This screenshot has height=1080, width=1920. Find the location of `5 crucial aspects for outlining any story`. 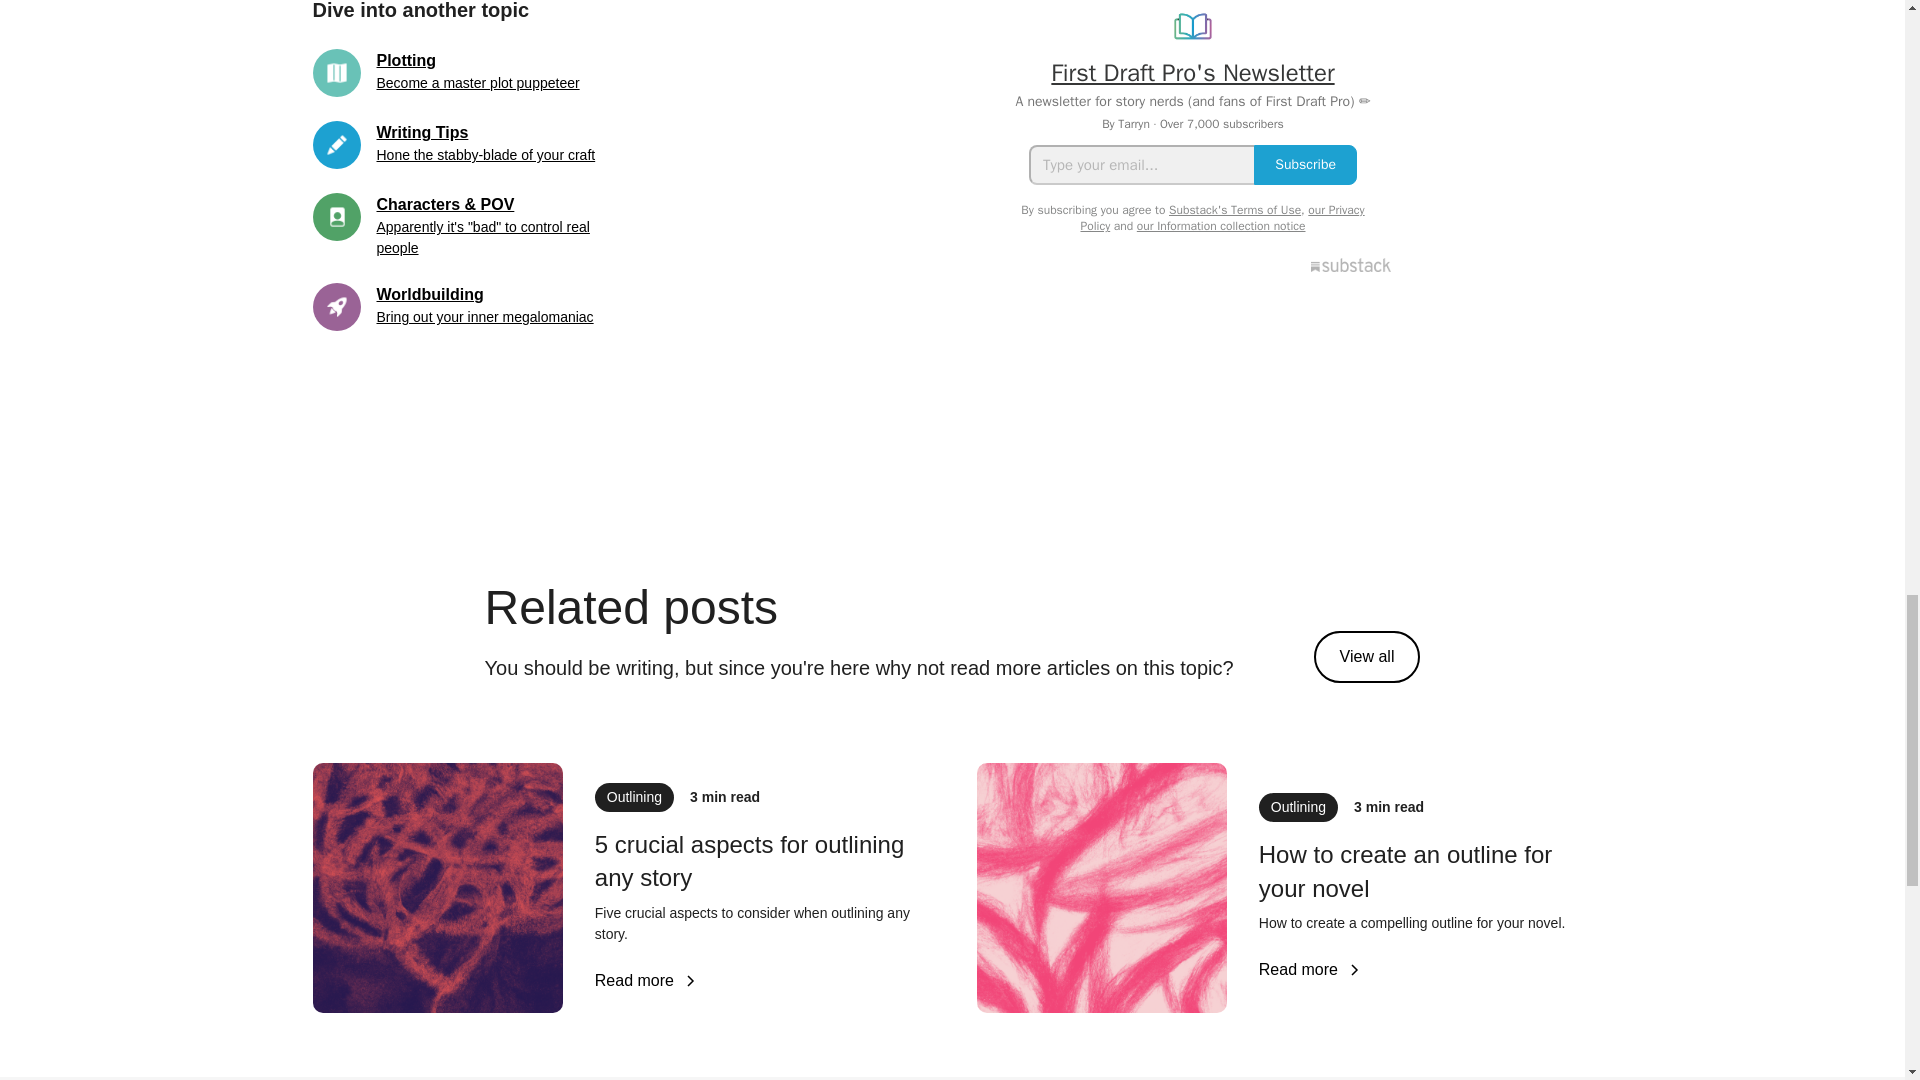

5 crucial aspects for outlining any story is located at coordinates (762, 862).